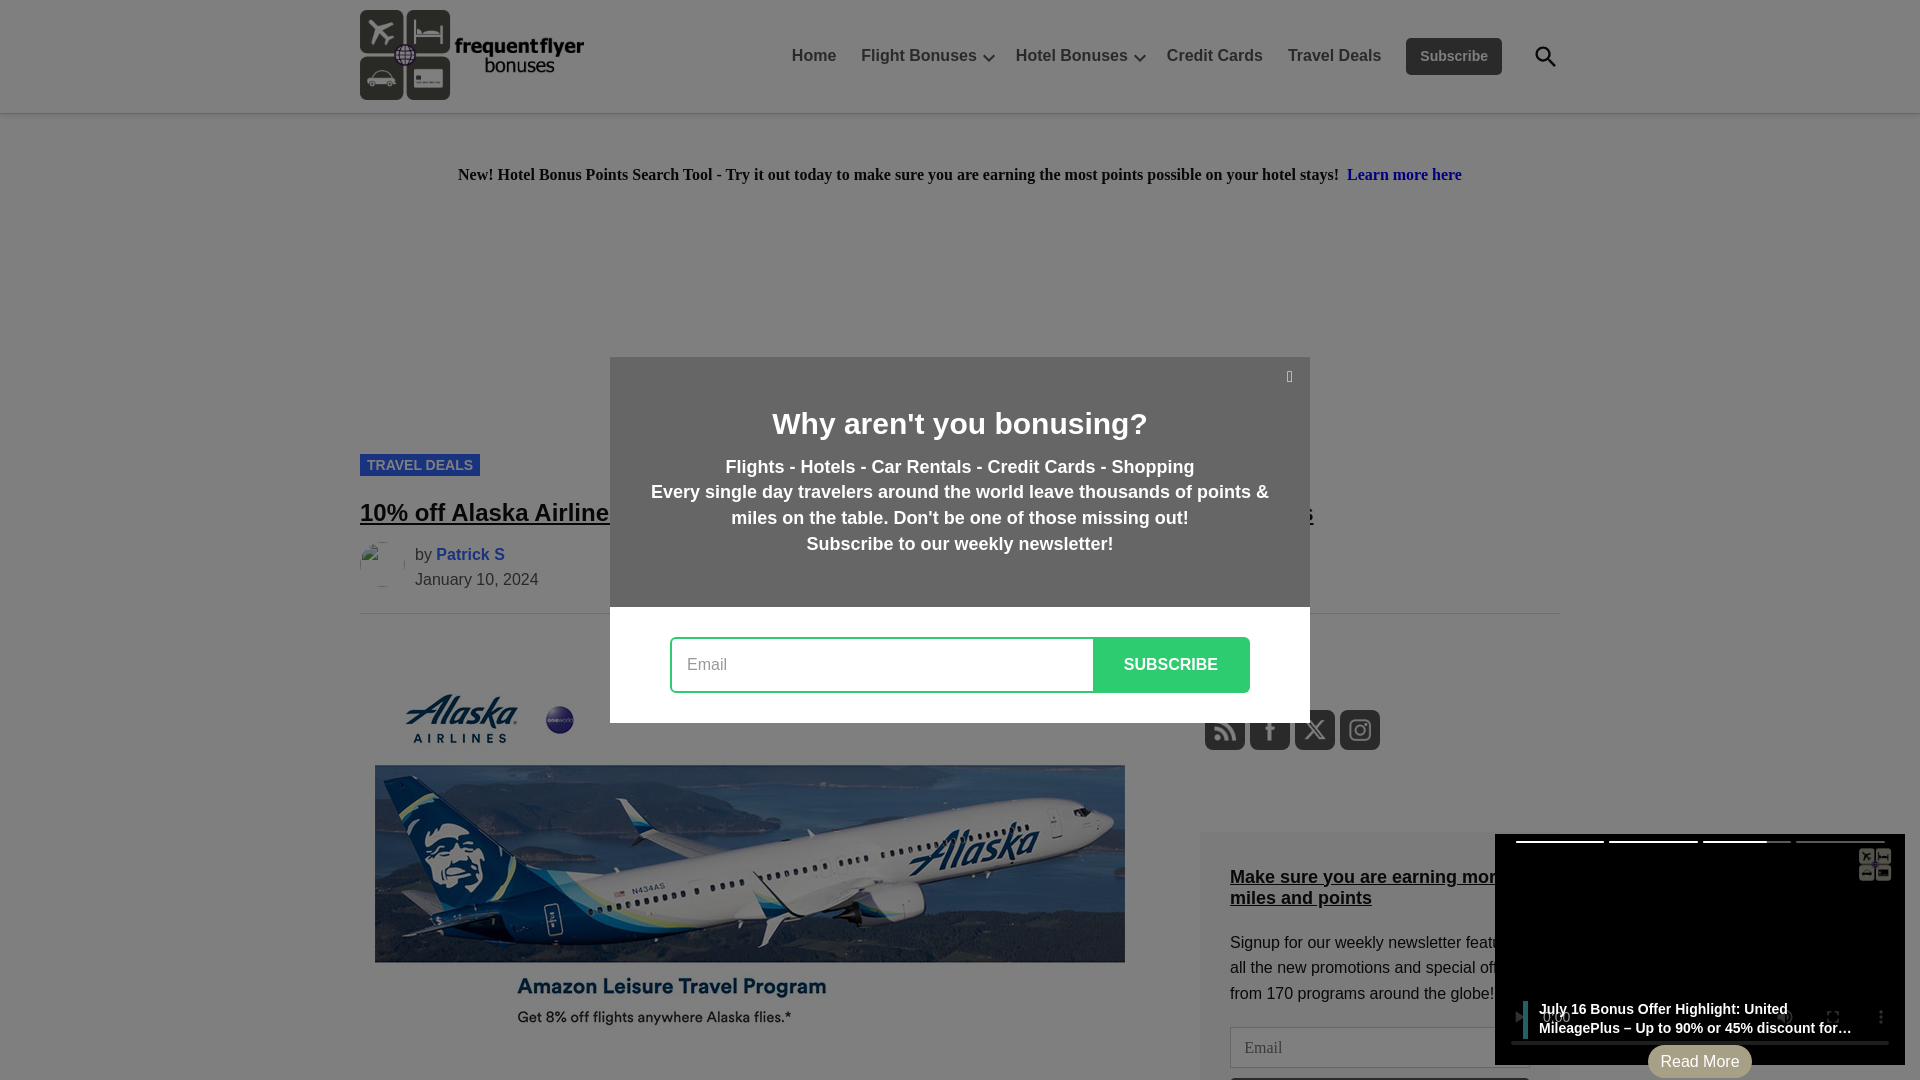  Describe the element at coordinates (644, 98) in the screenshot. I see `Frequent Flyer Bonuses` at that location.